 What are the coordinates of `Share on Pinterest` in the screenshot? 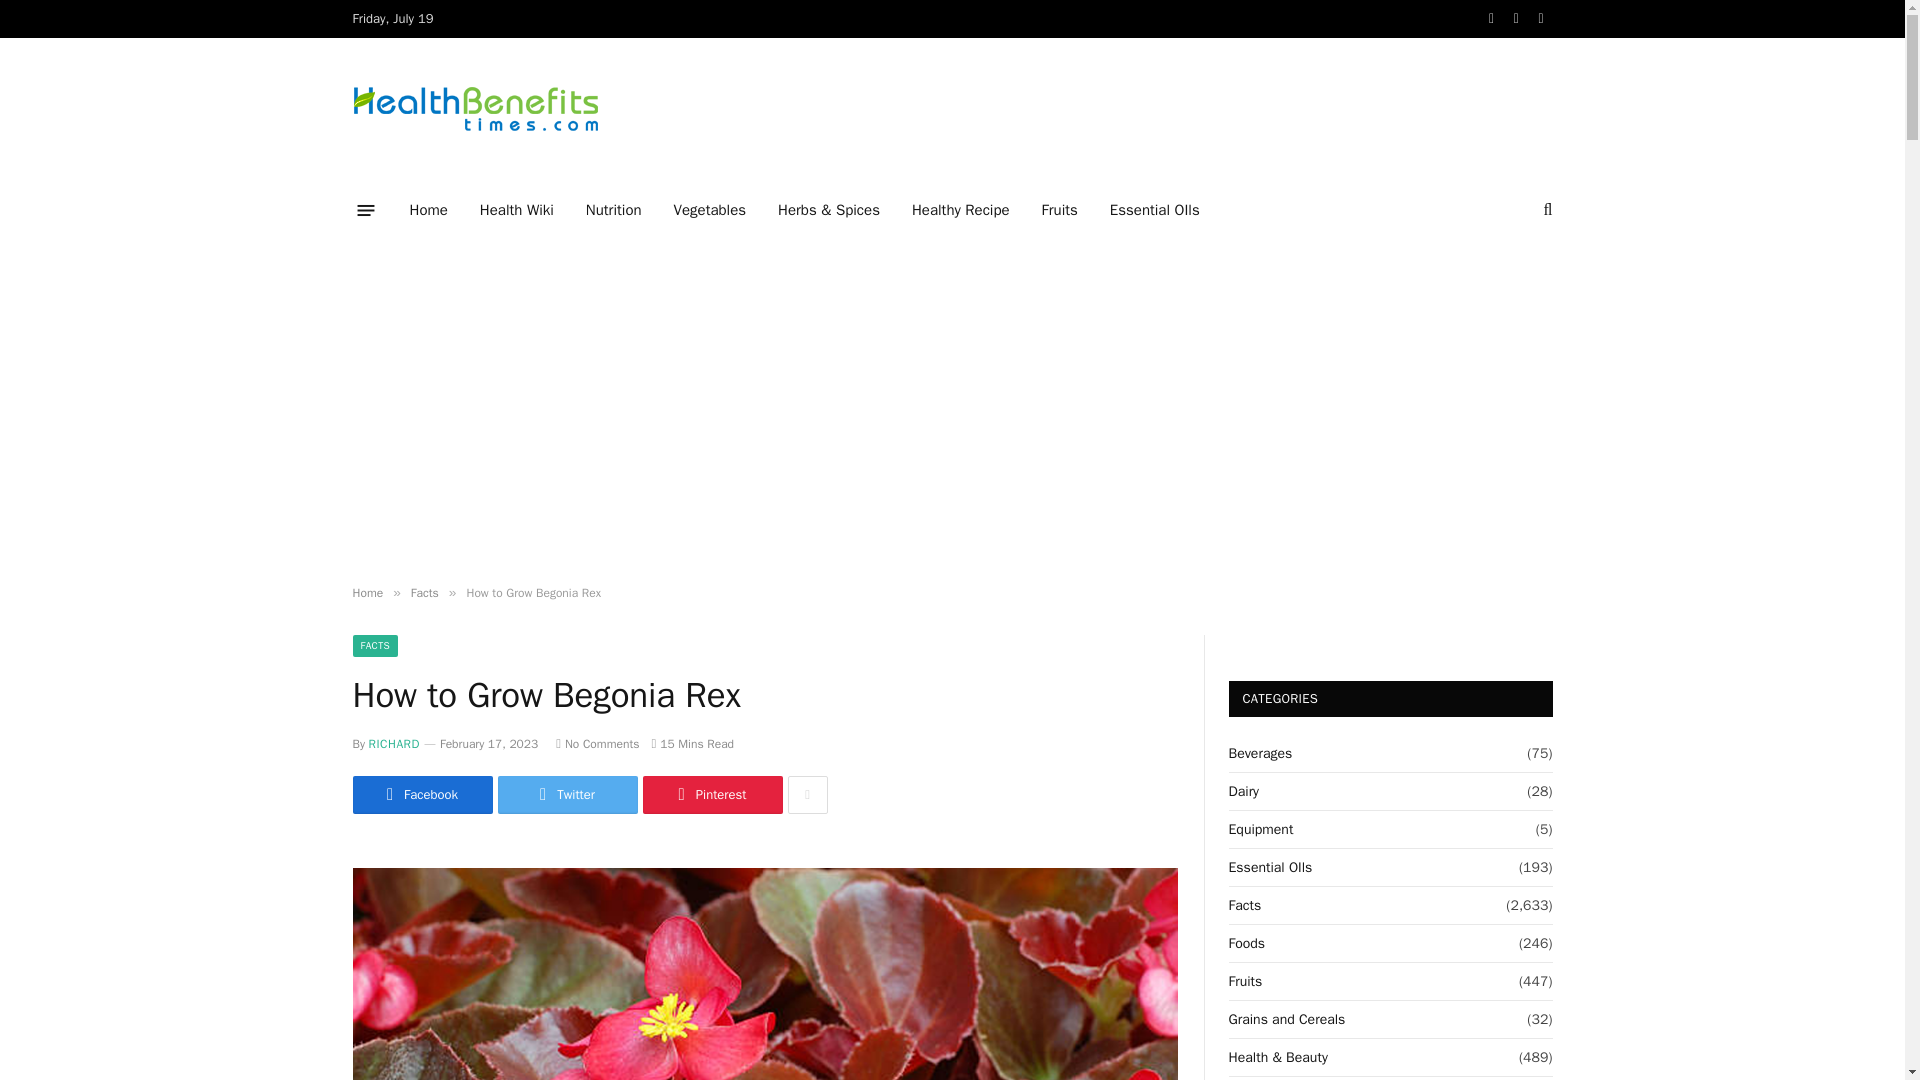 It's located at (711, 795).